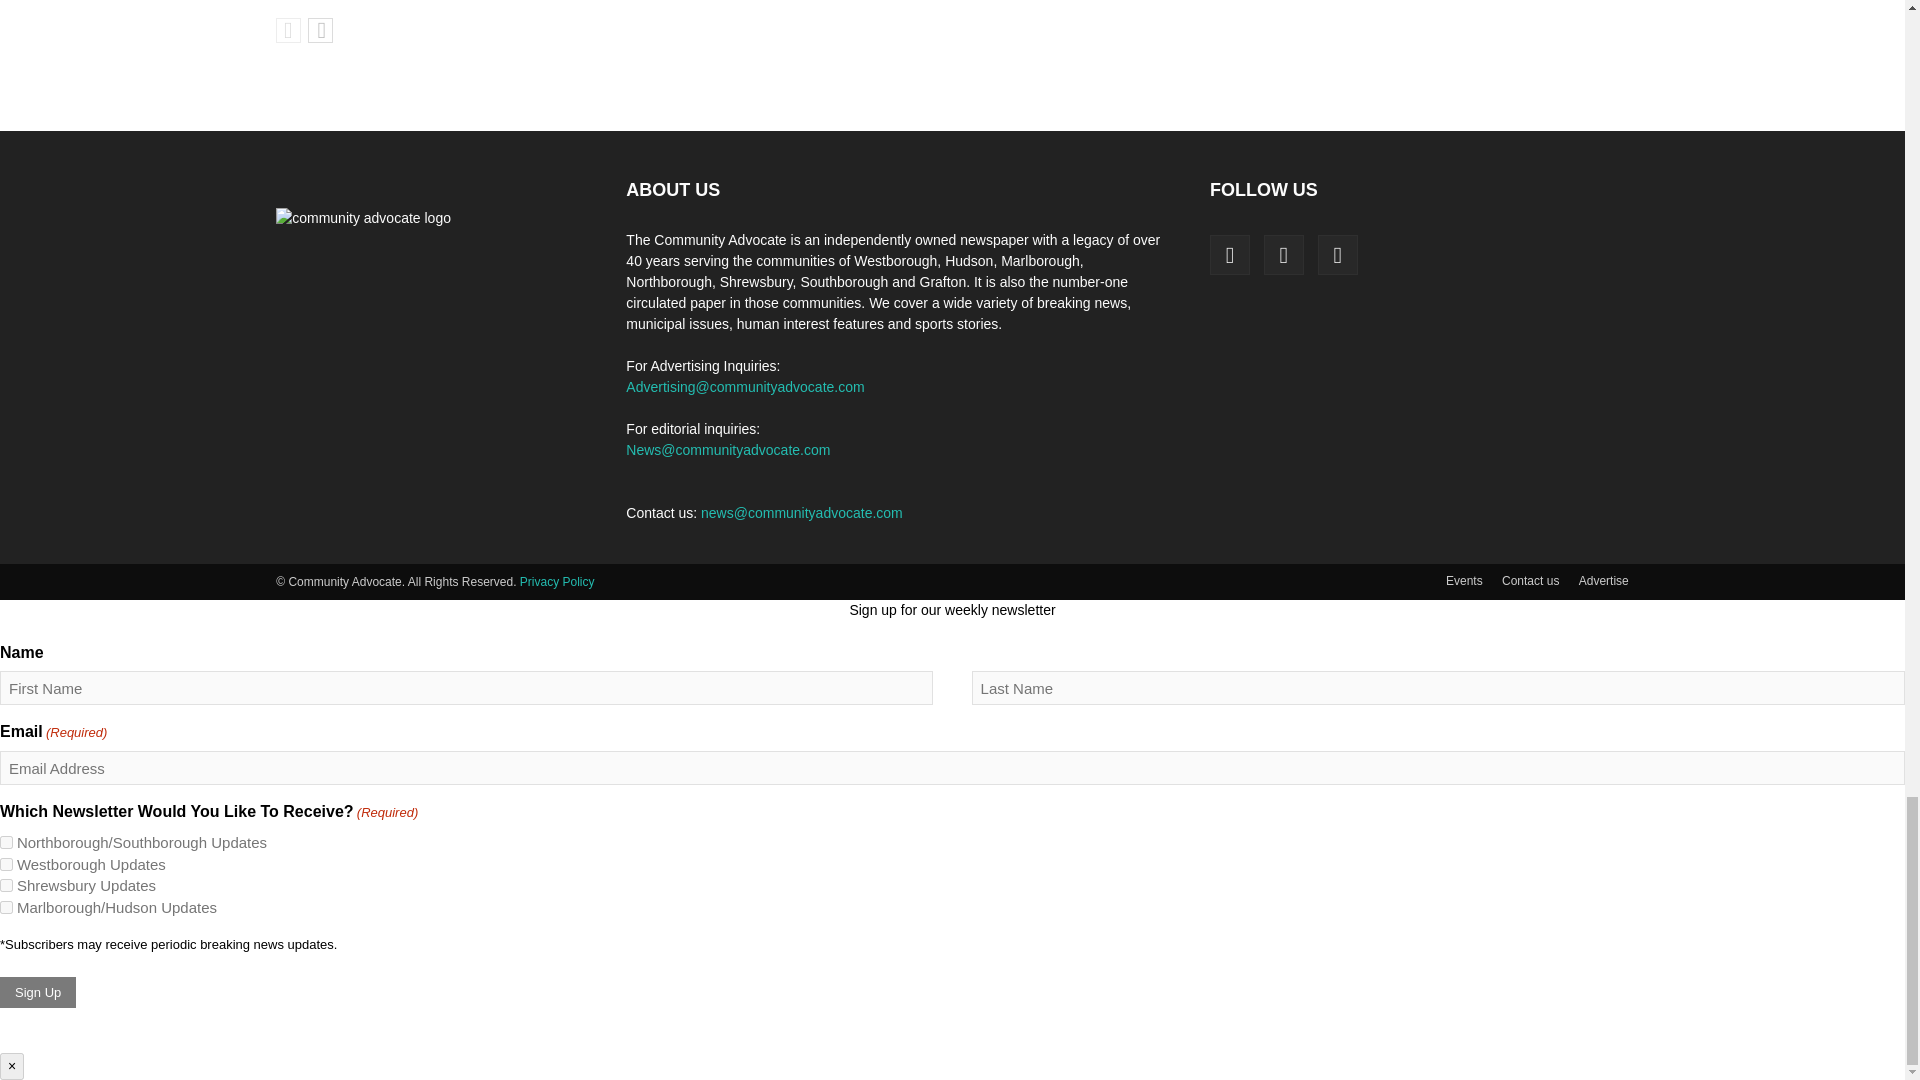 The height and width of the screenshot is (1080, 1920). What do you see at coordinates (6, 886) in the screenshot?
I see `Shrewsbury Updates` at bounding box center [6, 886].